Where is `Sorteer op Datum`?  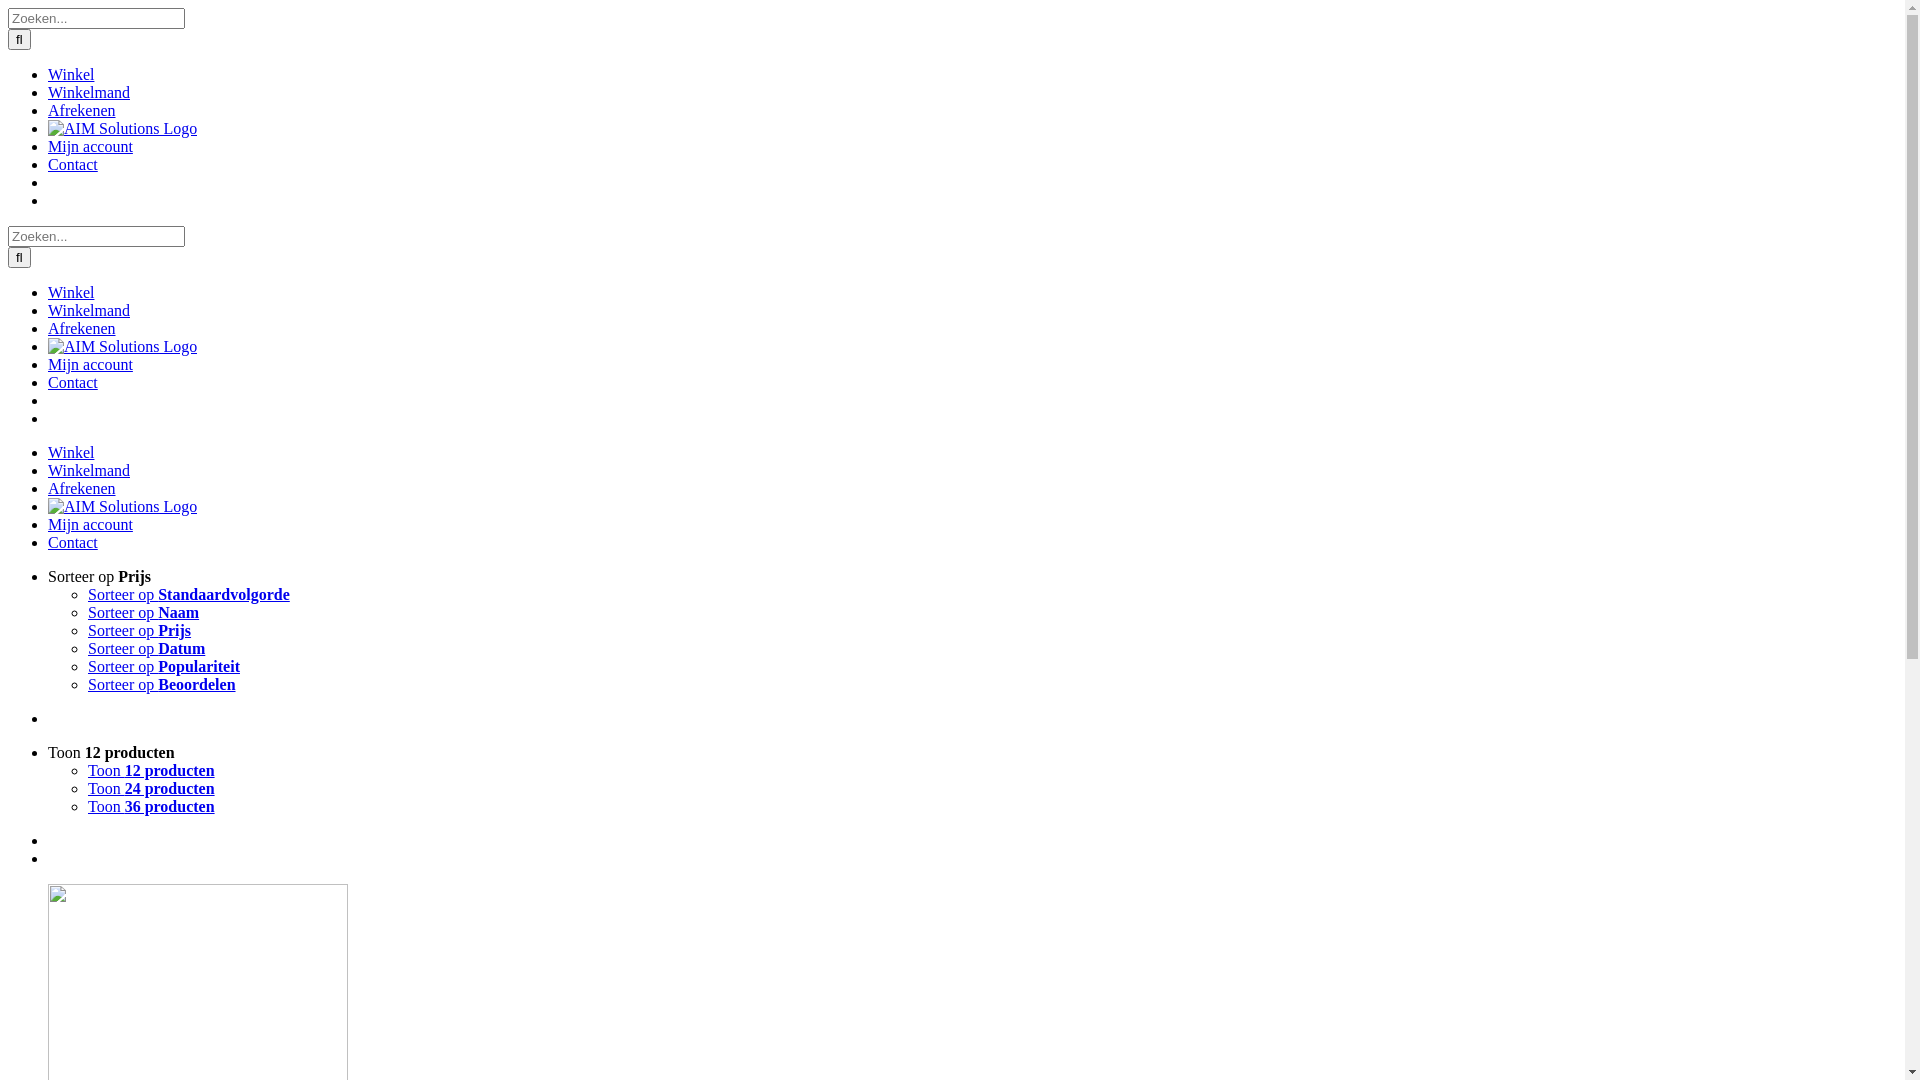 Sorteer op Datum is located at coordinates (146, 648).